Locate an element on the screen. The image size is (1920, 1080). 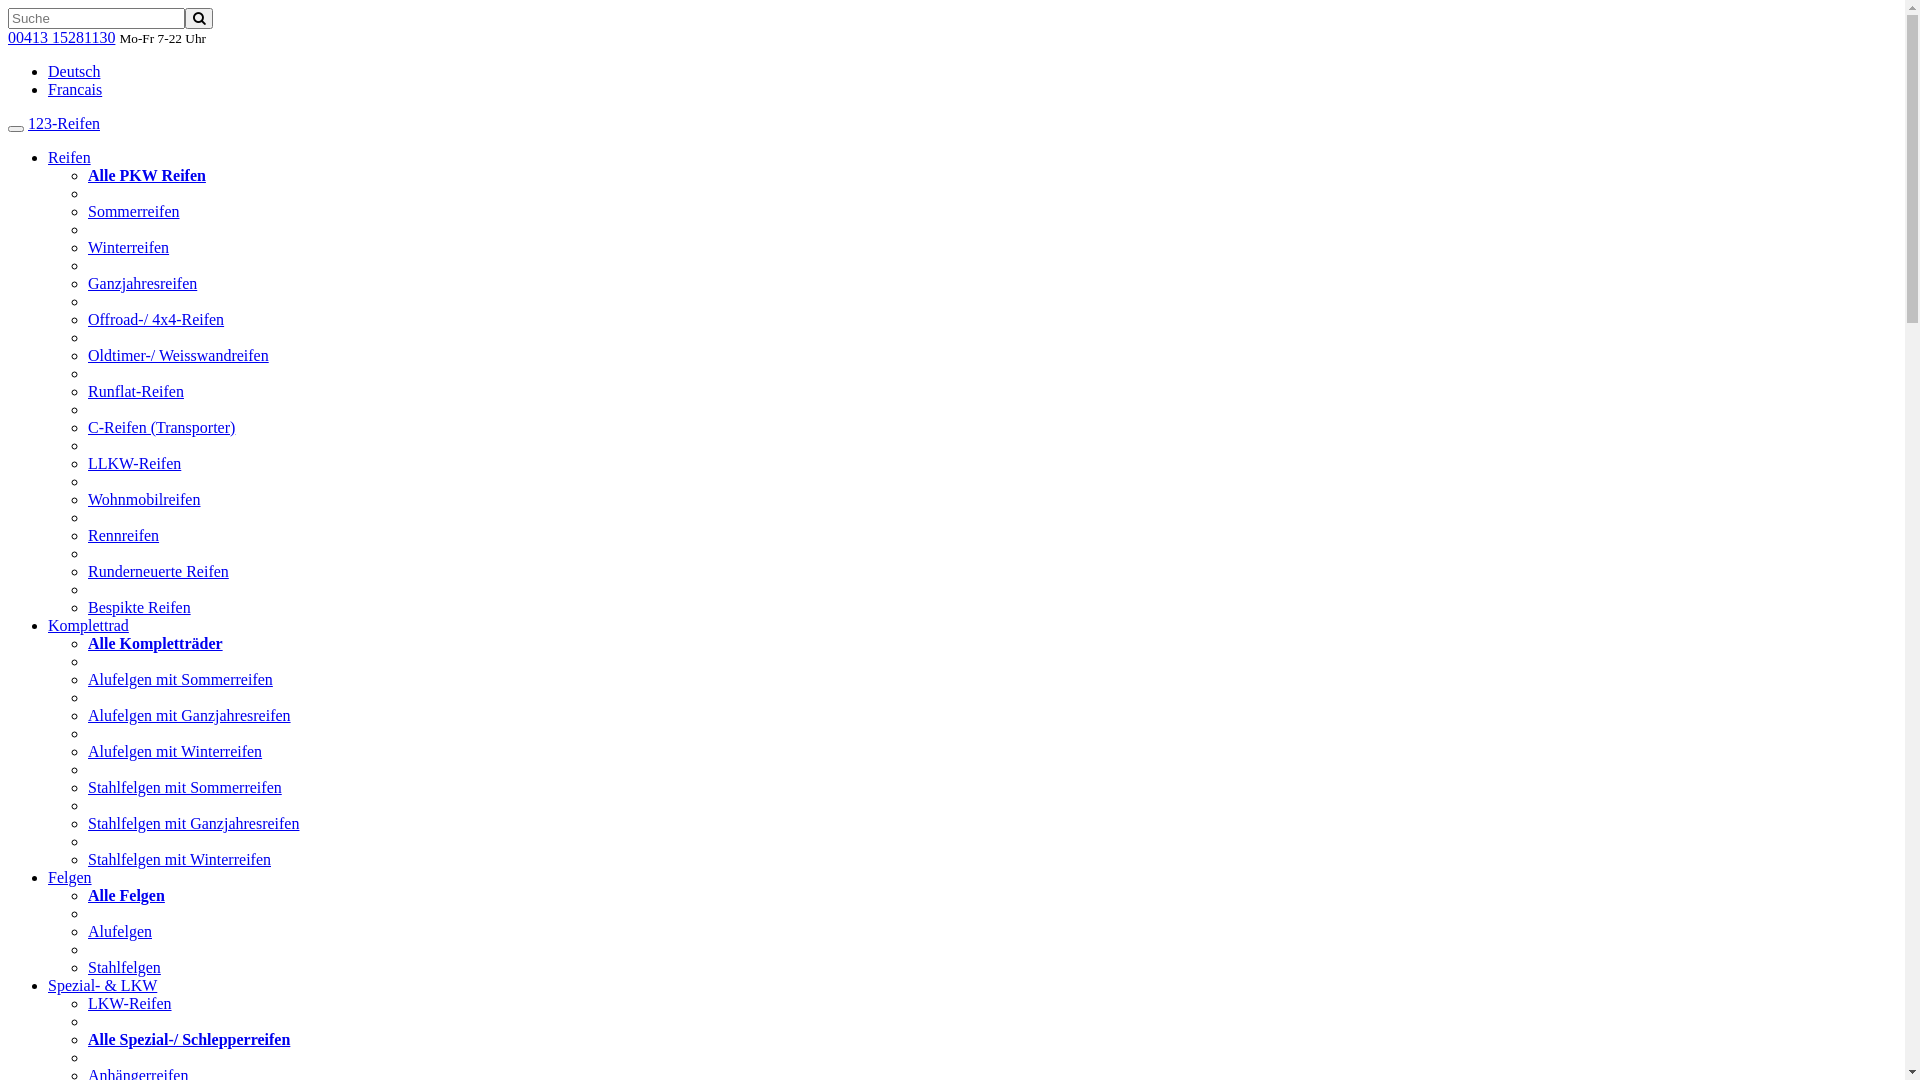
Winterreifen is located at coordinates (128, 248).